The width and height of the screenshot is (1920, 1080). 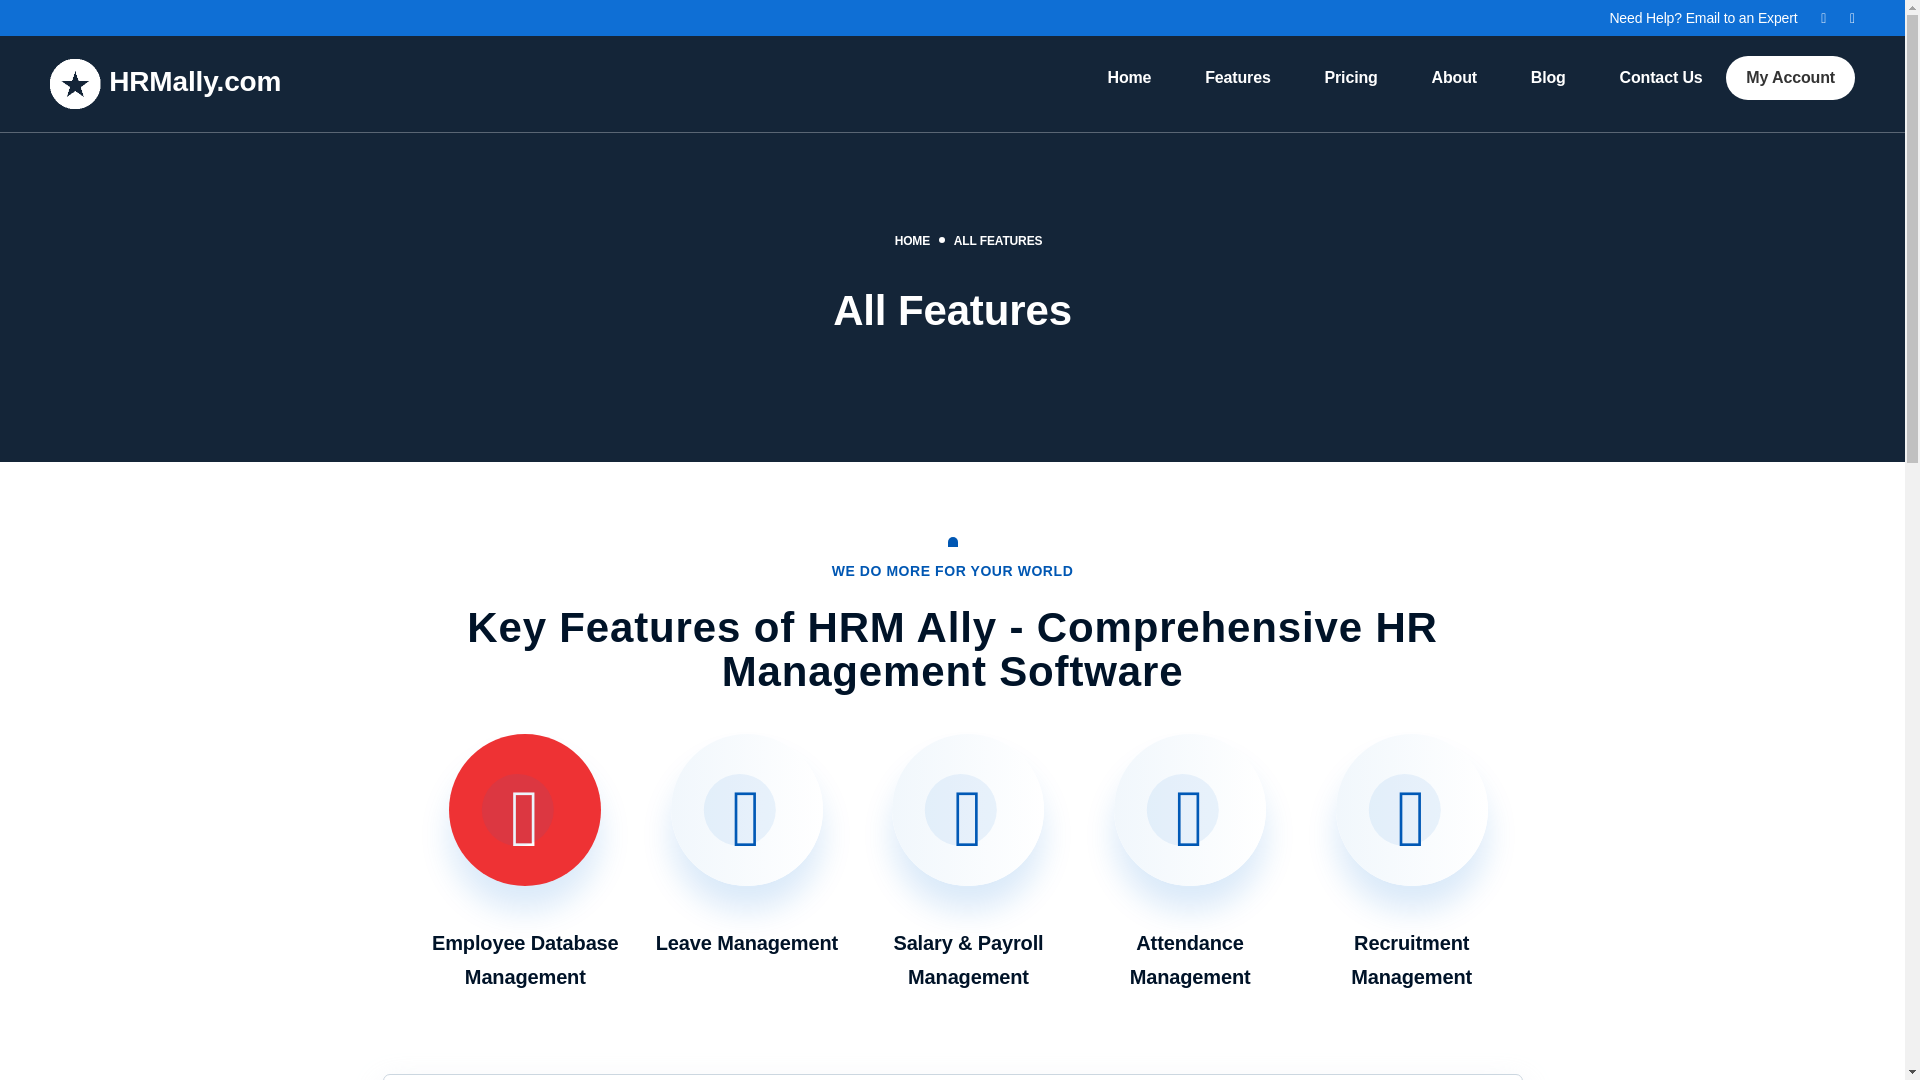 I want to click on My Account, so click(x=1790, y=78).